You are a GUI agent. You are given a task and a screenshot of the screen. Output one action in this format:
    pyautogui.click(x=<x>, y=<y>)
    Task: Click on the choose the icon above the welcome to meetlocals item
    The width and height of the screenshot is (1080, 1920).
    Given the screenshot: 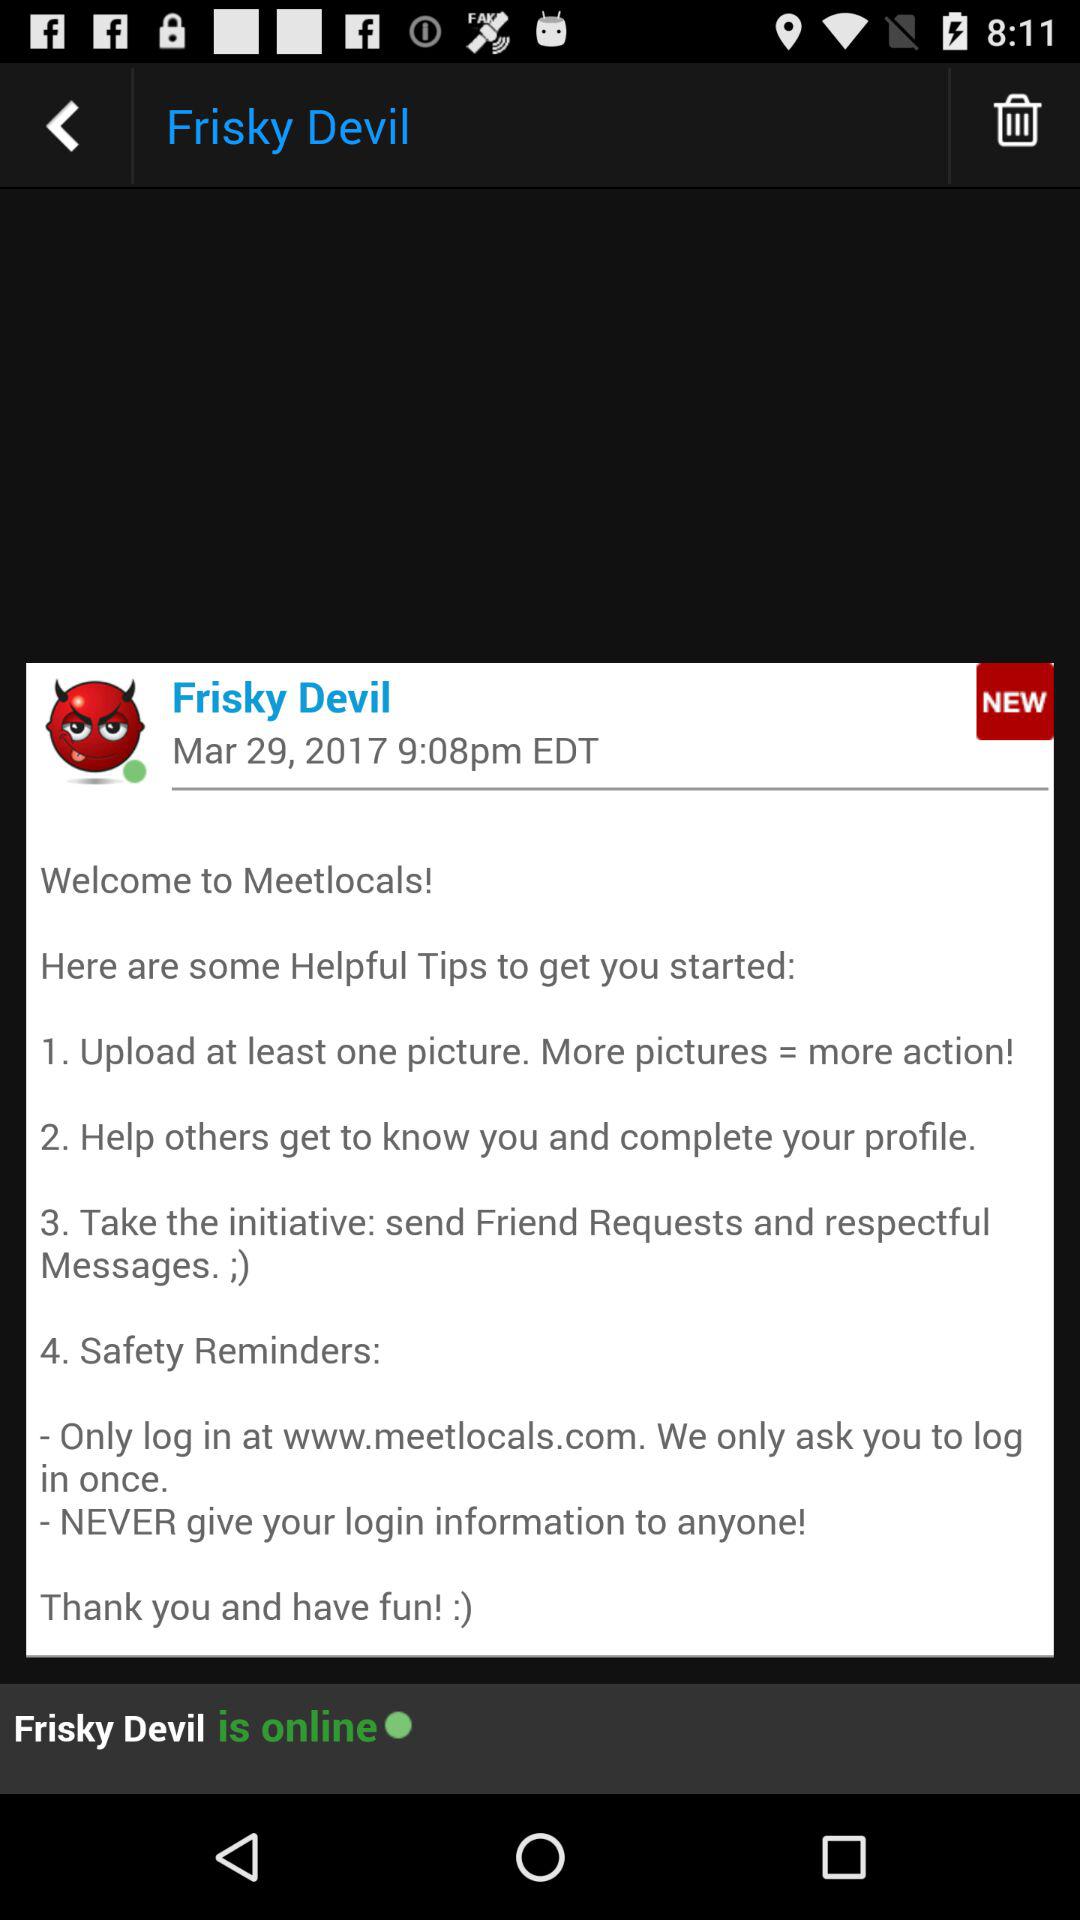 What is the action you would take?
    pyautogui.click(x=610, y=788)
    